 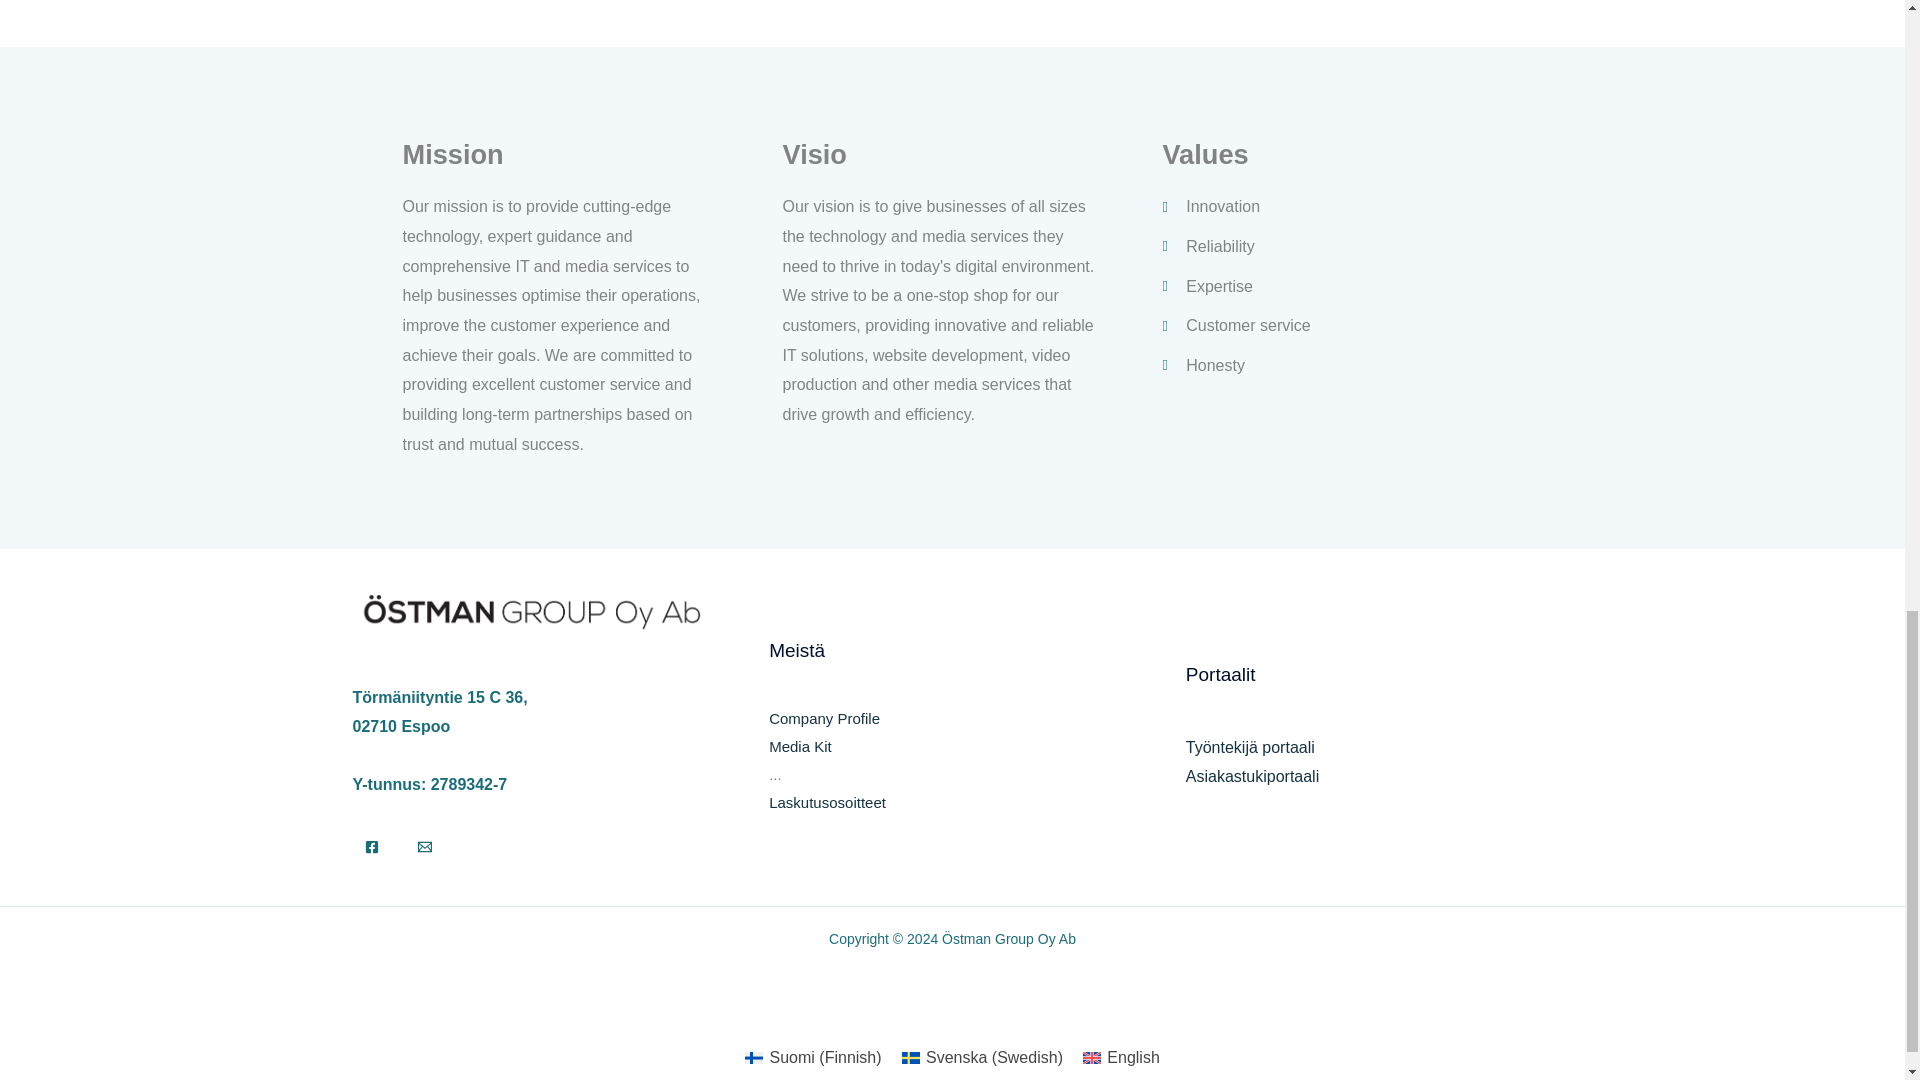 What do you see at coordinates (800, 746) in the screenshot?
I see `Media Kit` at bounding box center [800, 746].